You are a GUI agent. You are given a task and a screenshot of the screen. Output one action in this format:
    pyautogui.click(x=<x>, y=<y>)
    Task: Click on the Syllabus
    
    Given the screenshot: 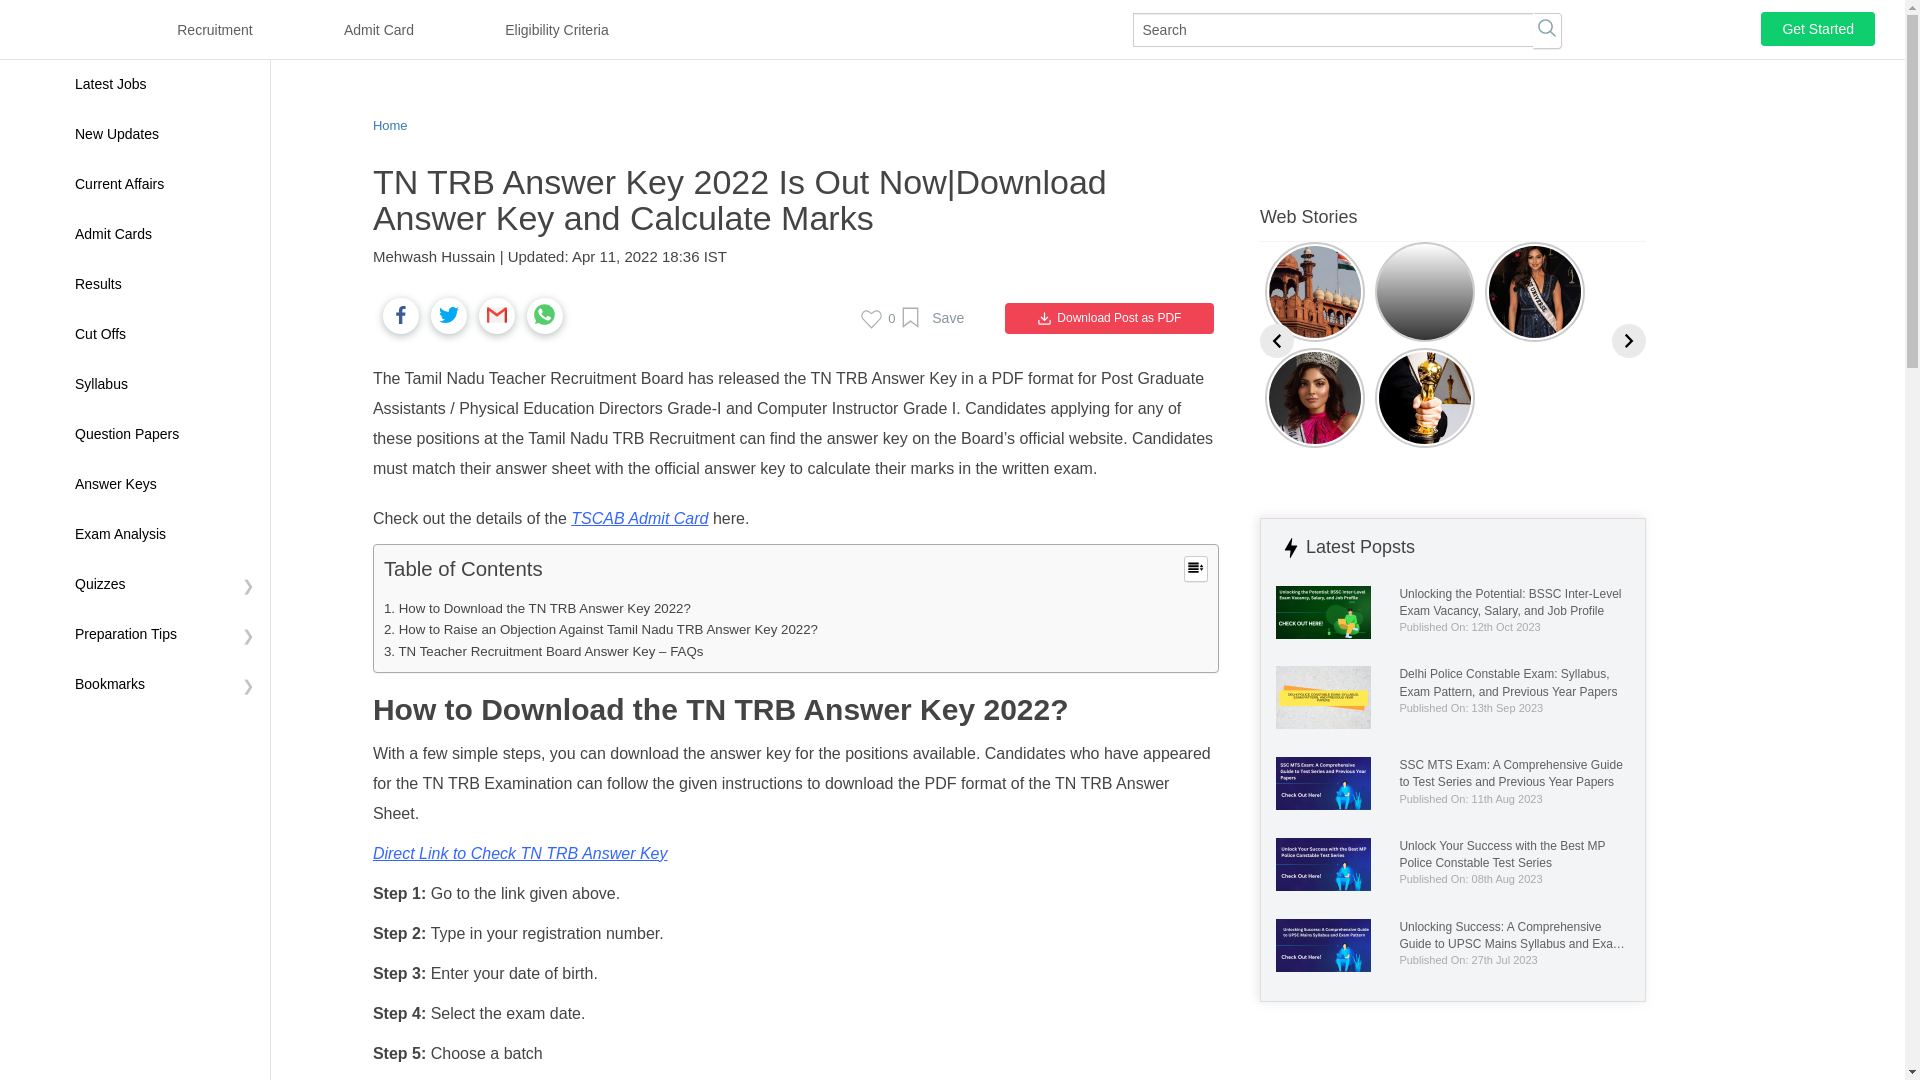 What is the action you would take?
    pyautogui.click(x=164, y=384)
    